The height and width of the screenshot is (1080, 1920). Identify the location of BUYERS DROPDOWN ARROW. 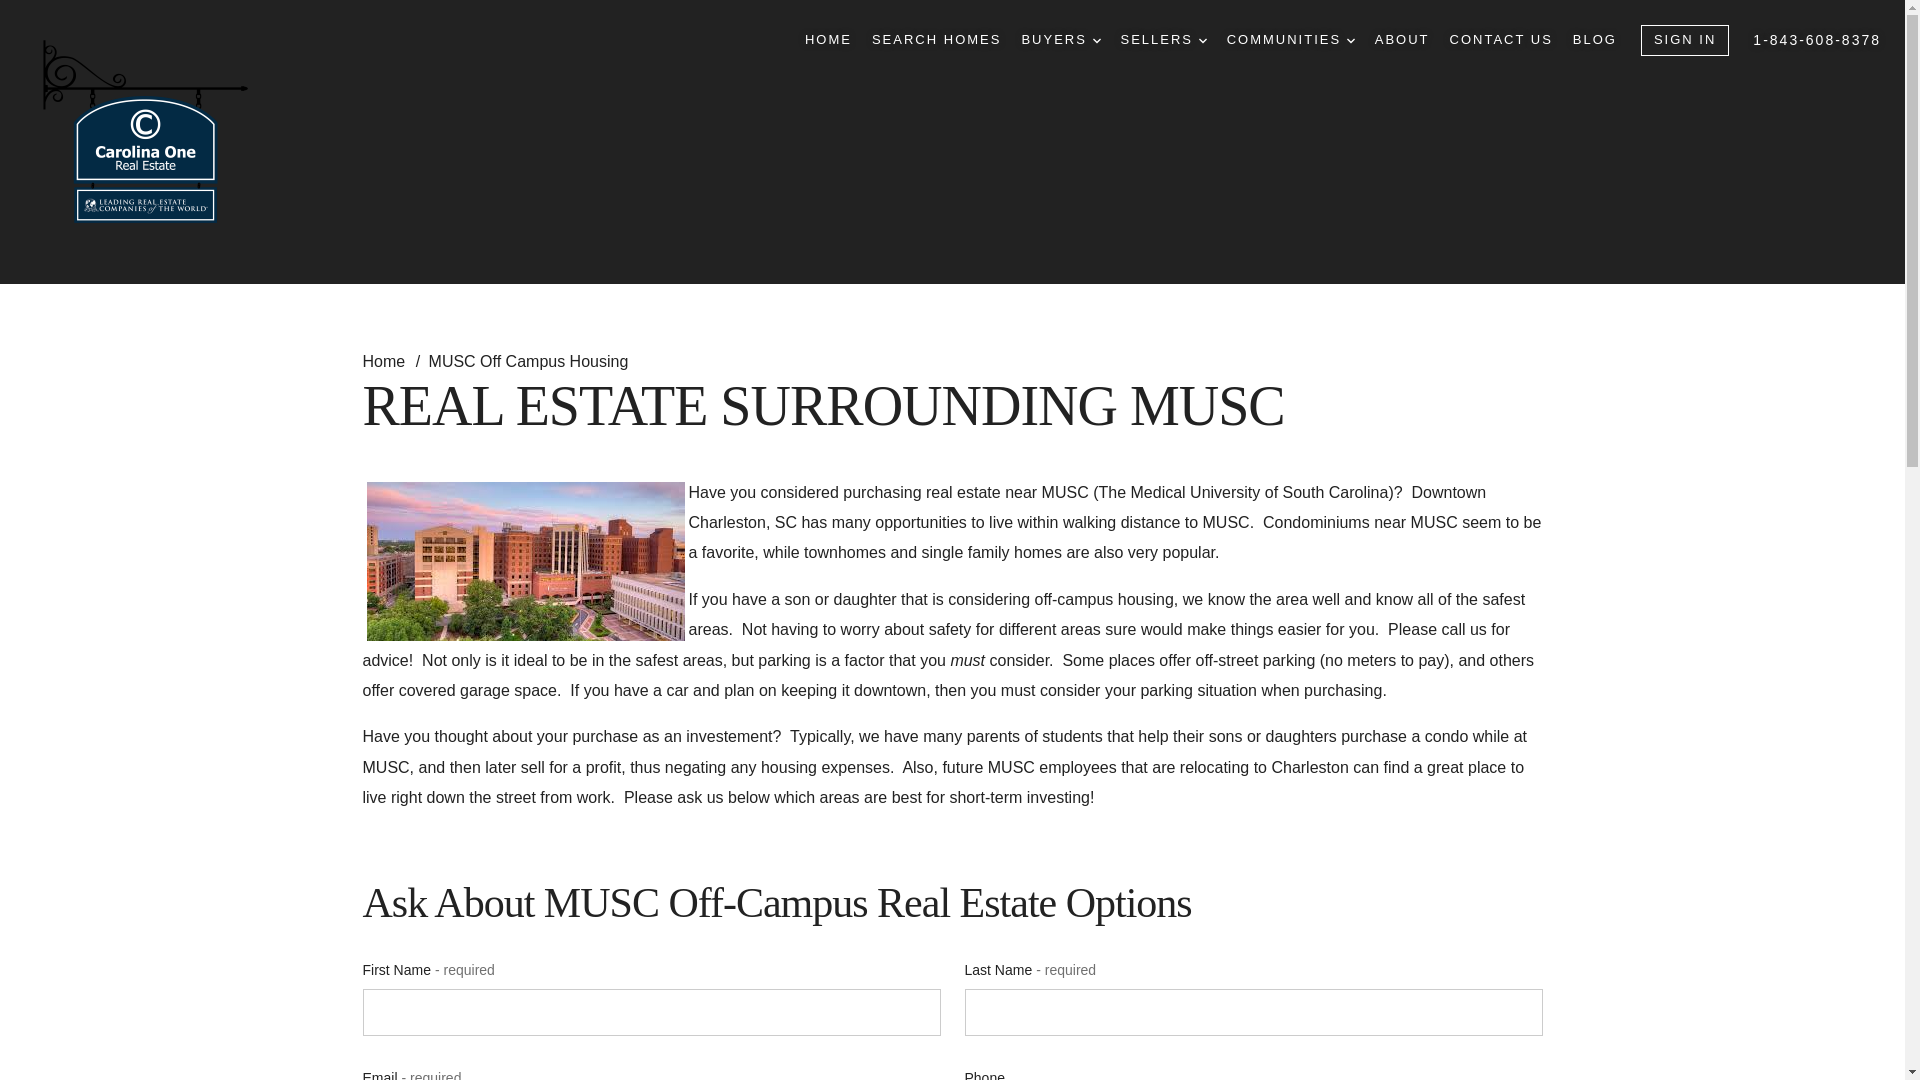
(1060, 40).